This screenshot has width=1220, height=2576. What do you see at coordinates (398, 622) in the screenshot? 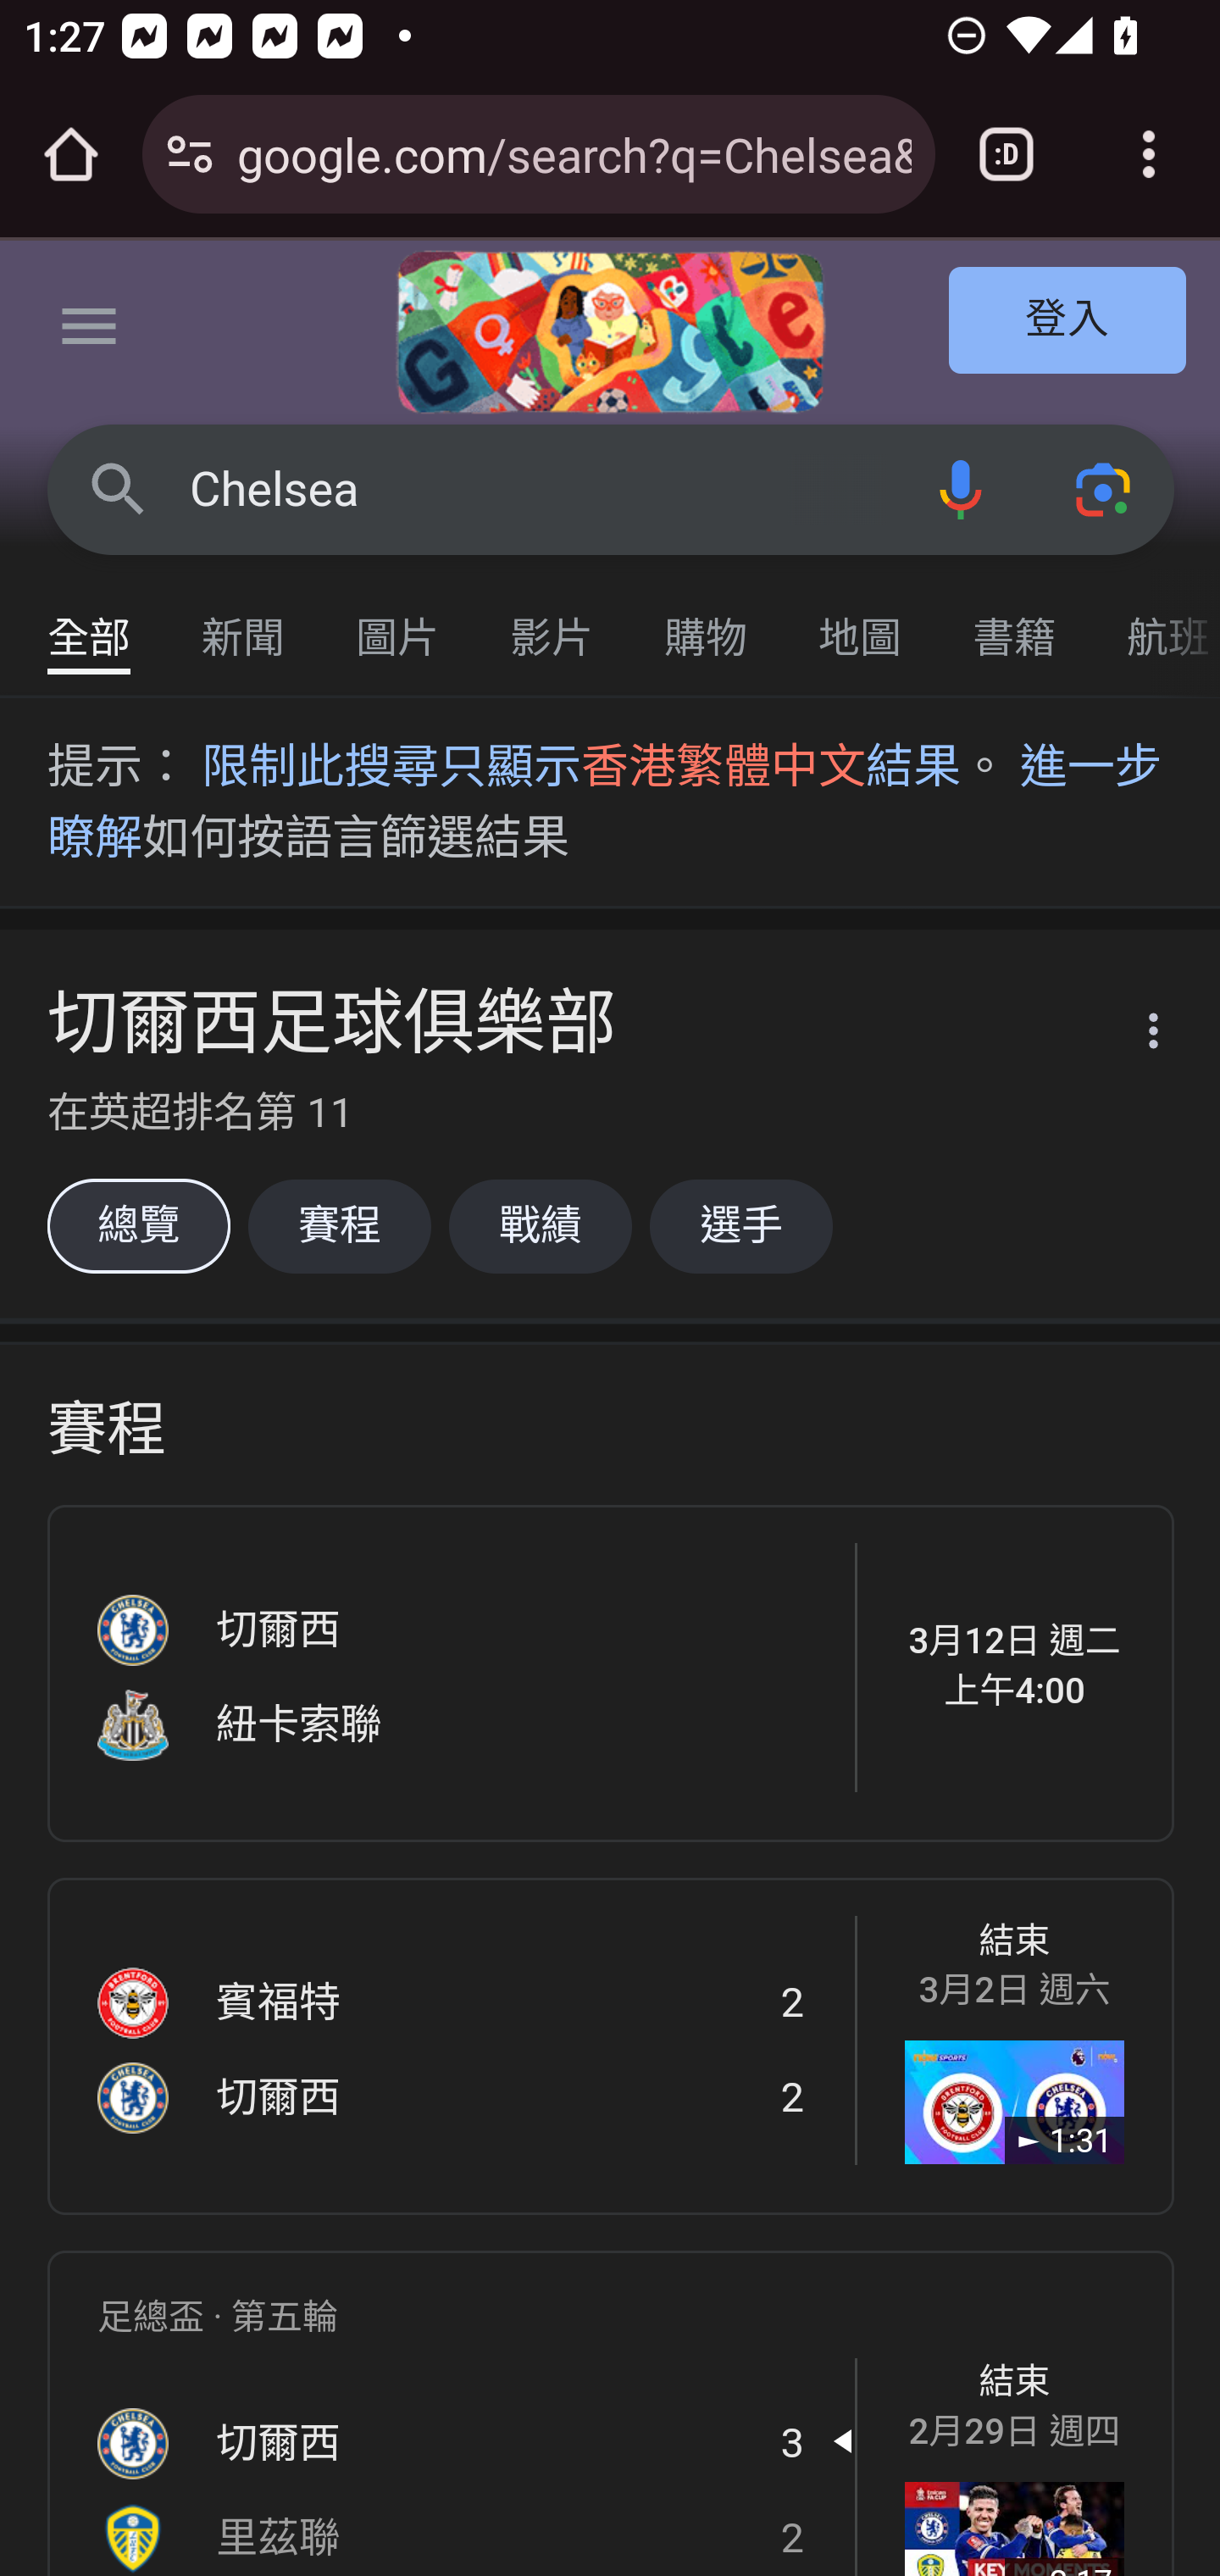
I see `圖片` at bounding box center [398, 622].